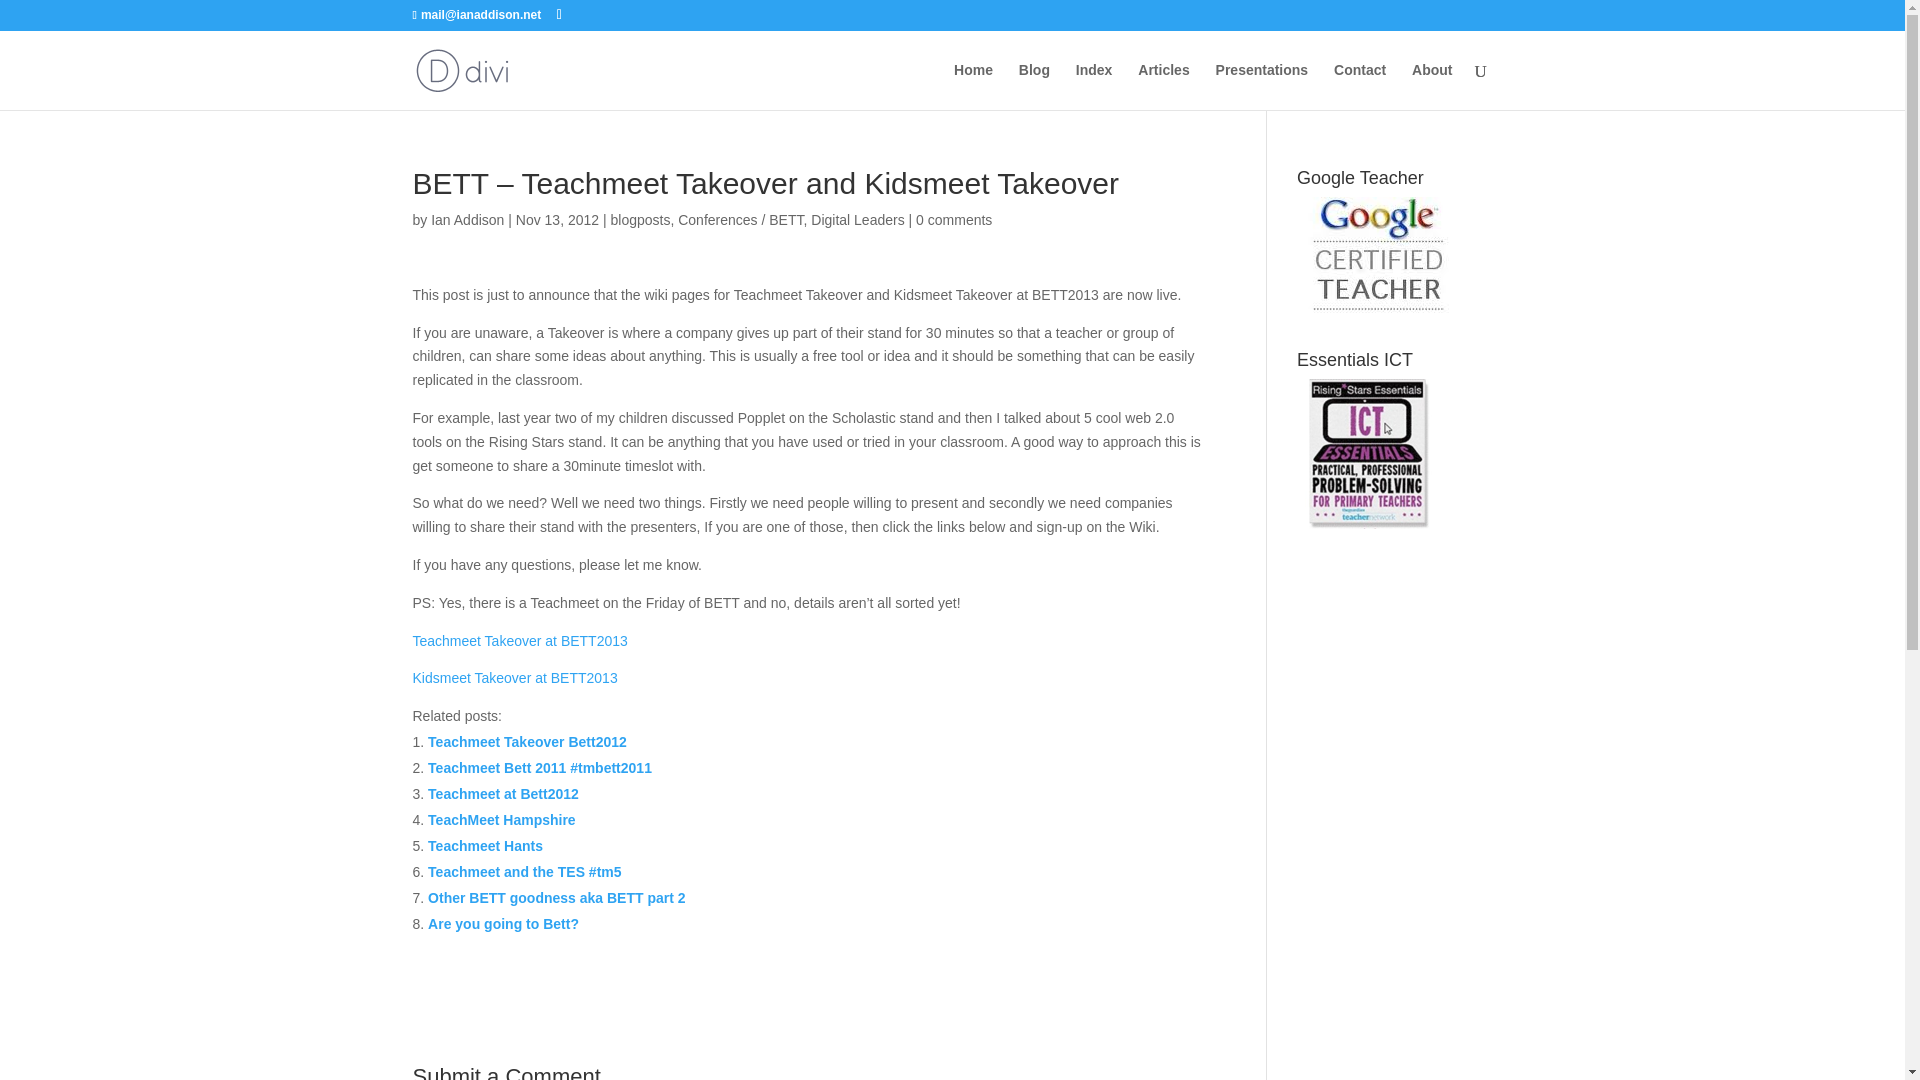  I want to click on Teachmeet Takeover Bett2012, so click(528, 742).